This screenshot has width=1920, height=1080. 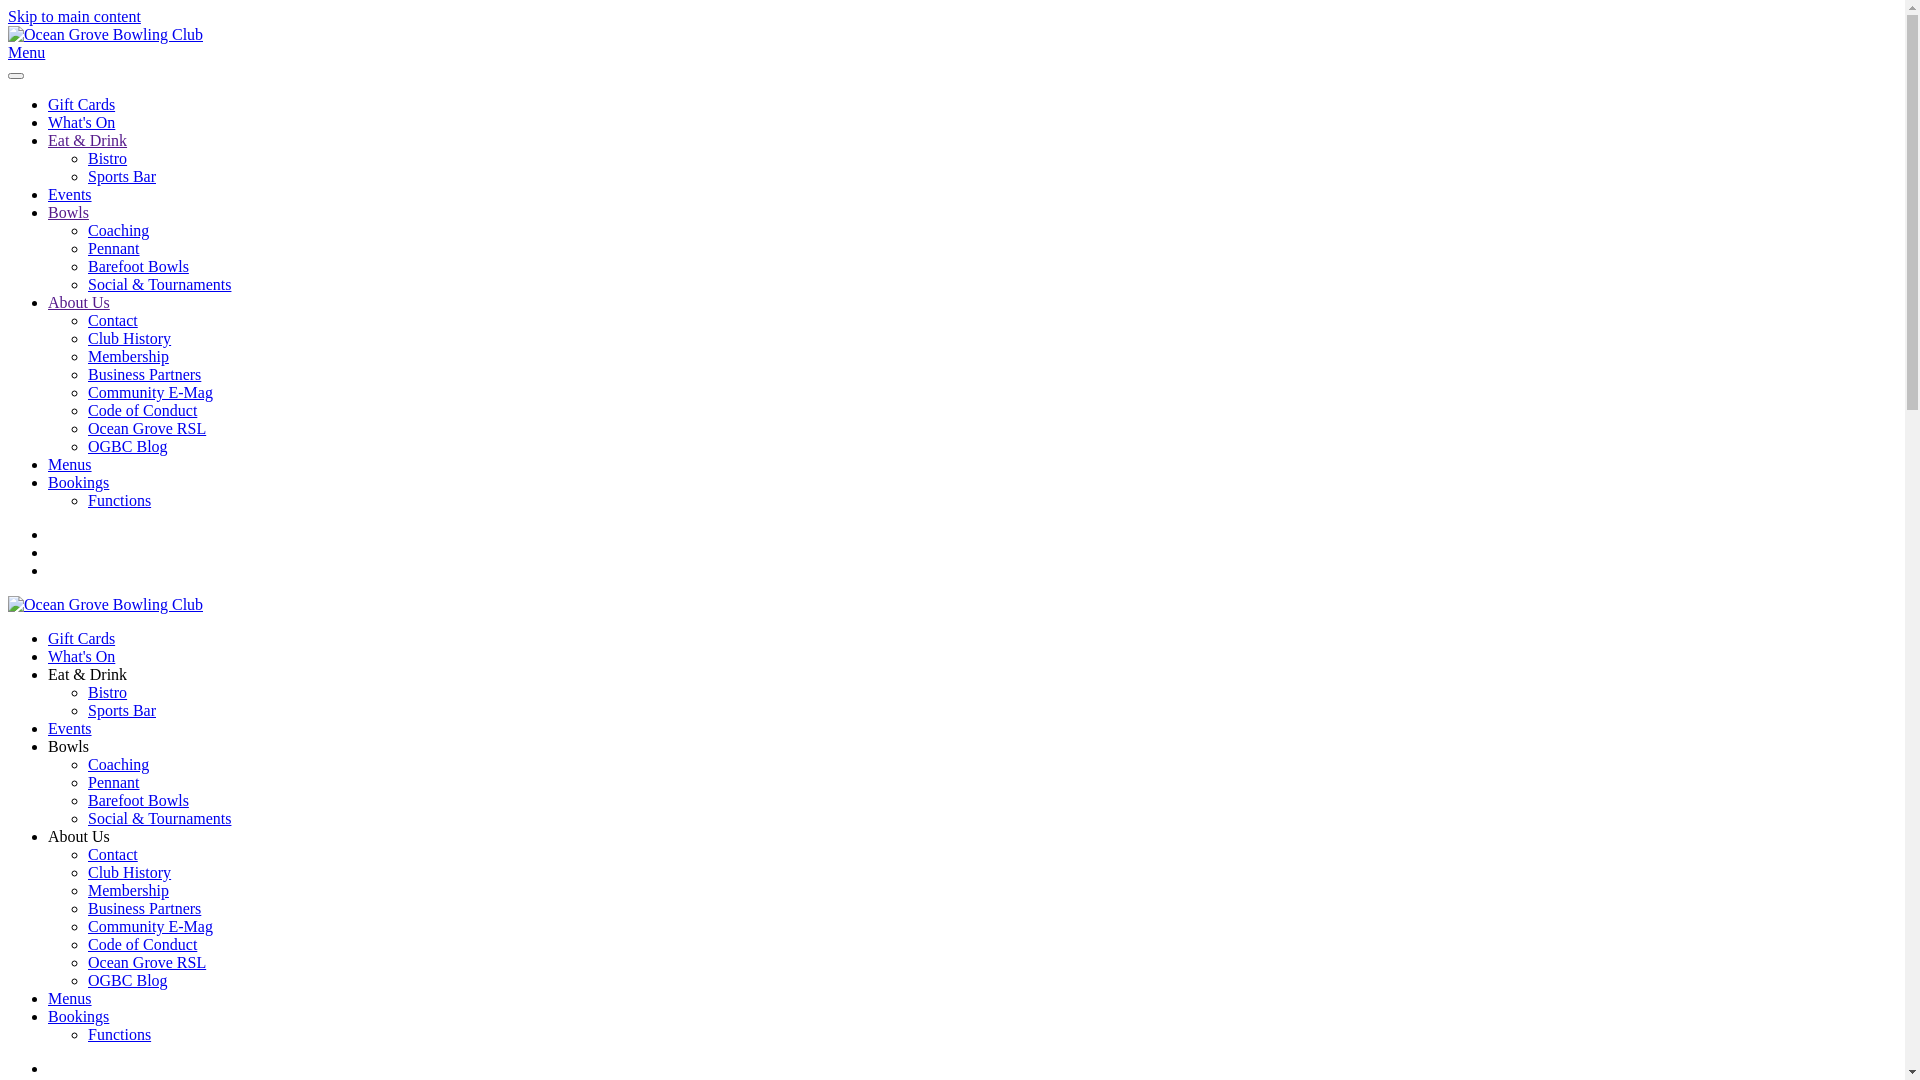 What do you see at coordinates (82, 122) in the screenshot?
I see `What's On` at bounding box center [82, 122].